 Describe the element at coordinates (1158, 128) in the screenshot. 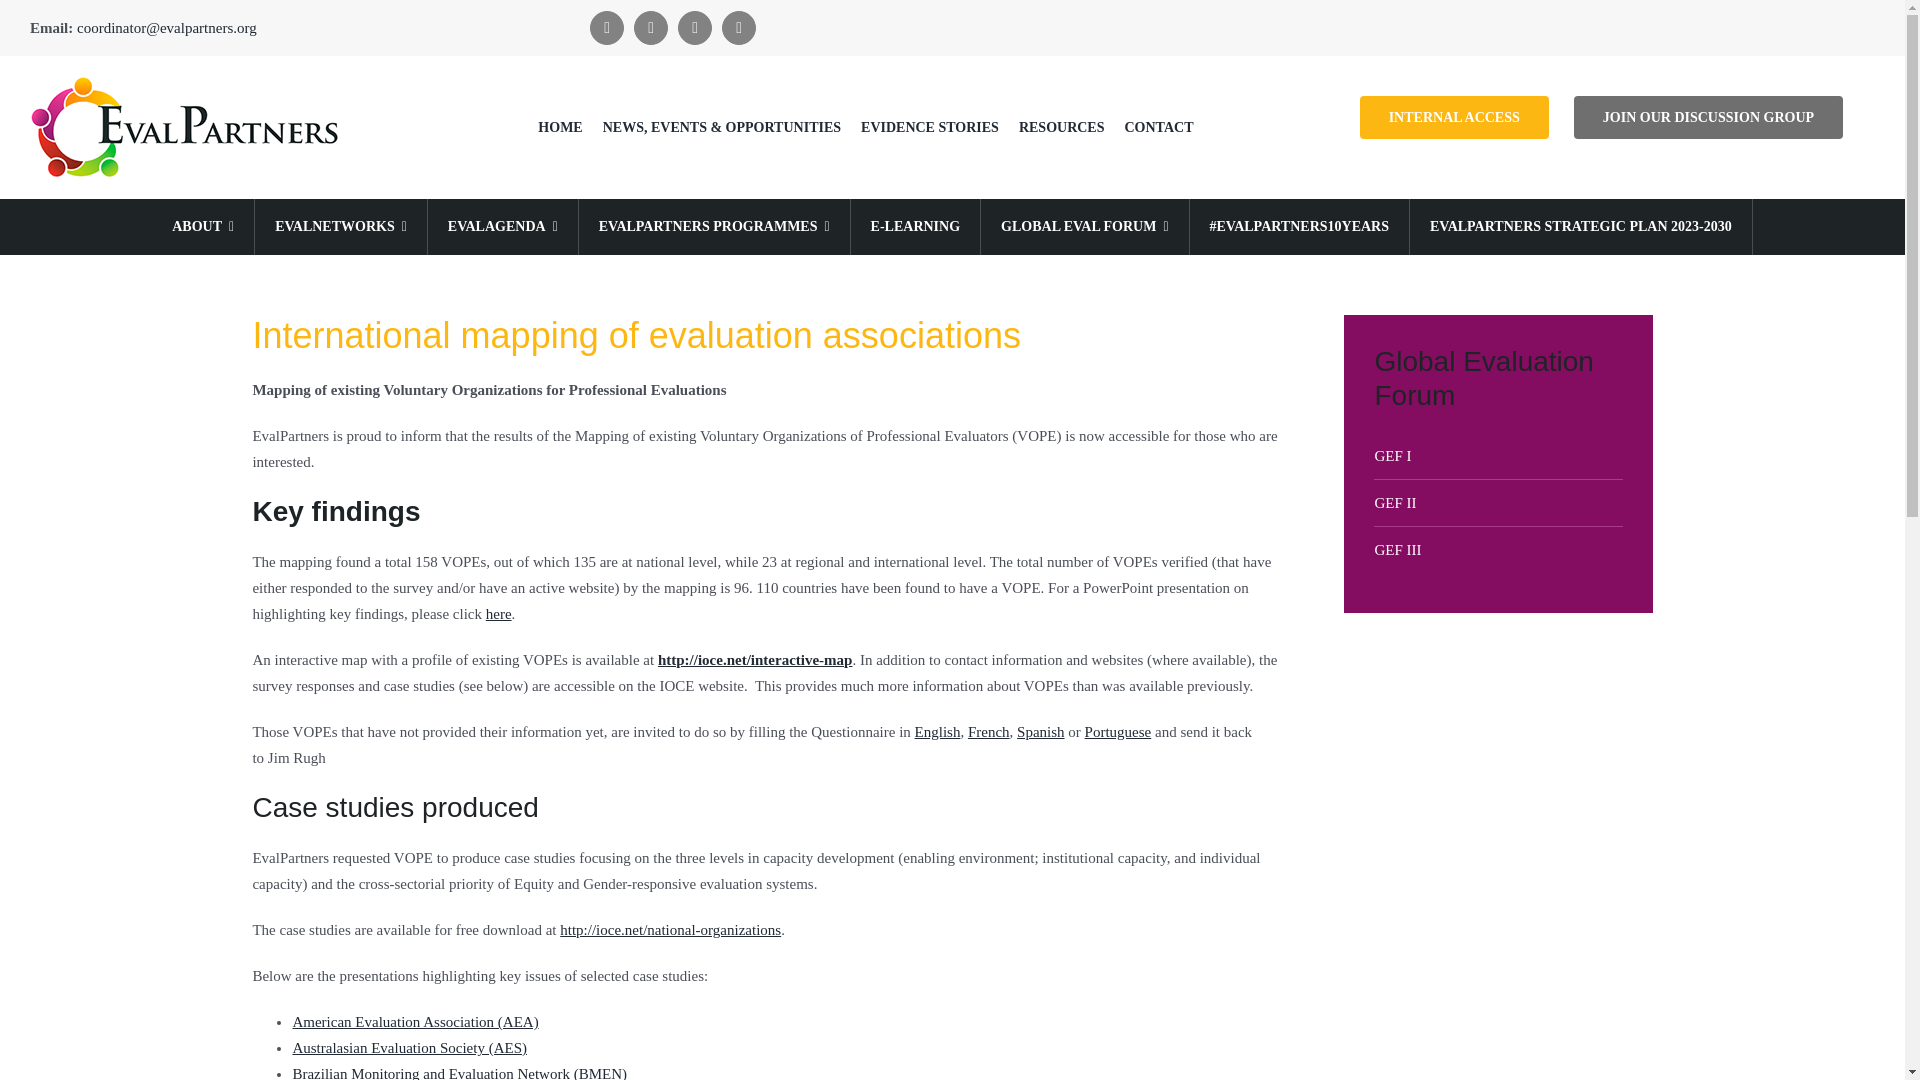

I see `CONTACT` at that location.